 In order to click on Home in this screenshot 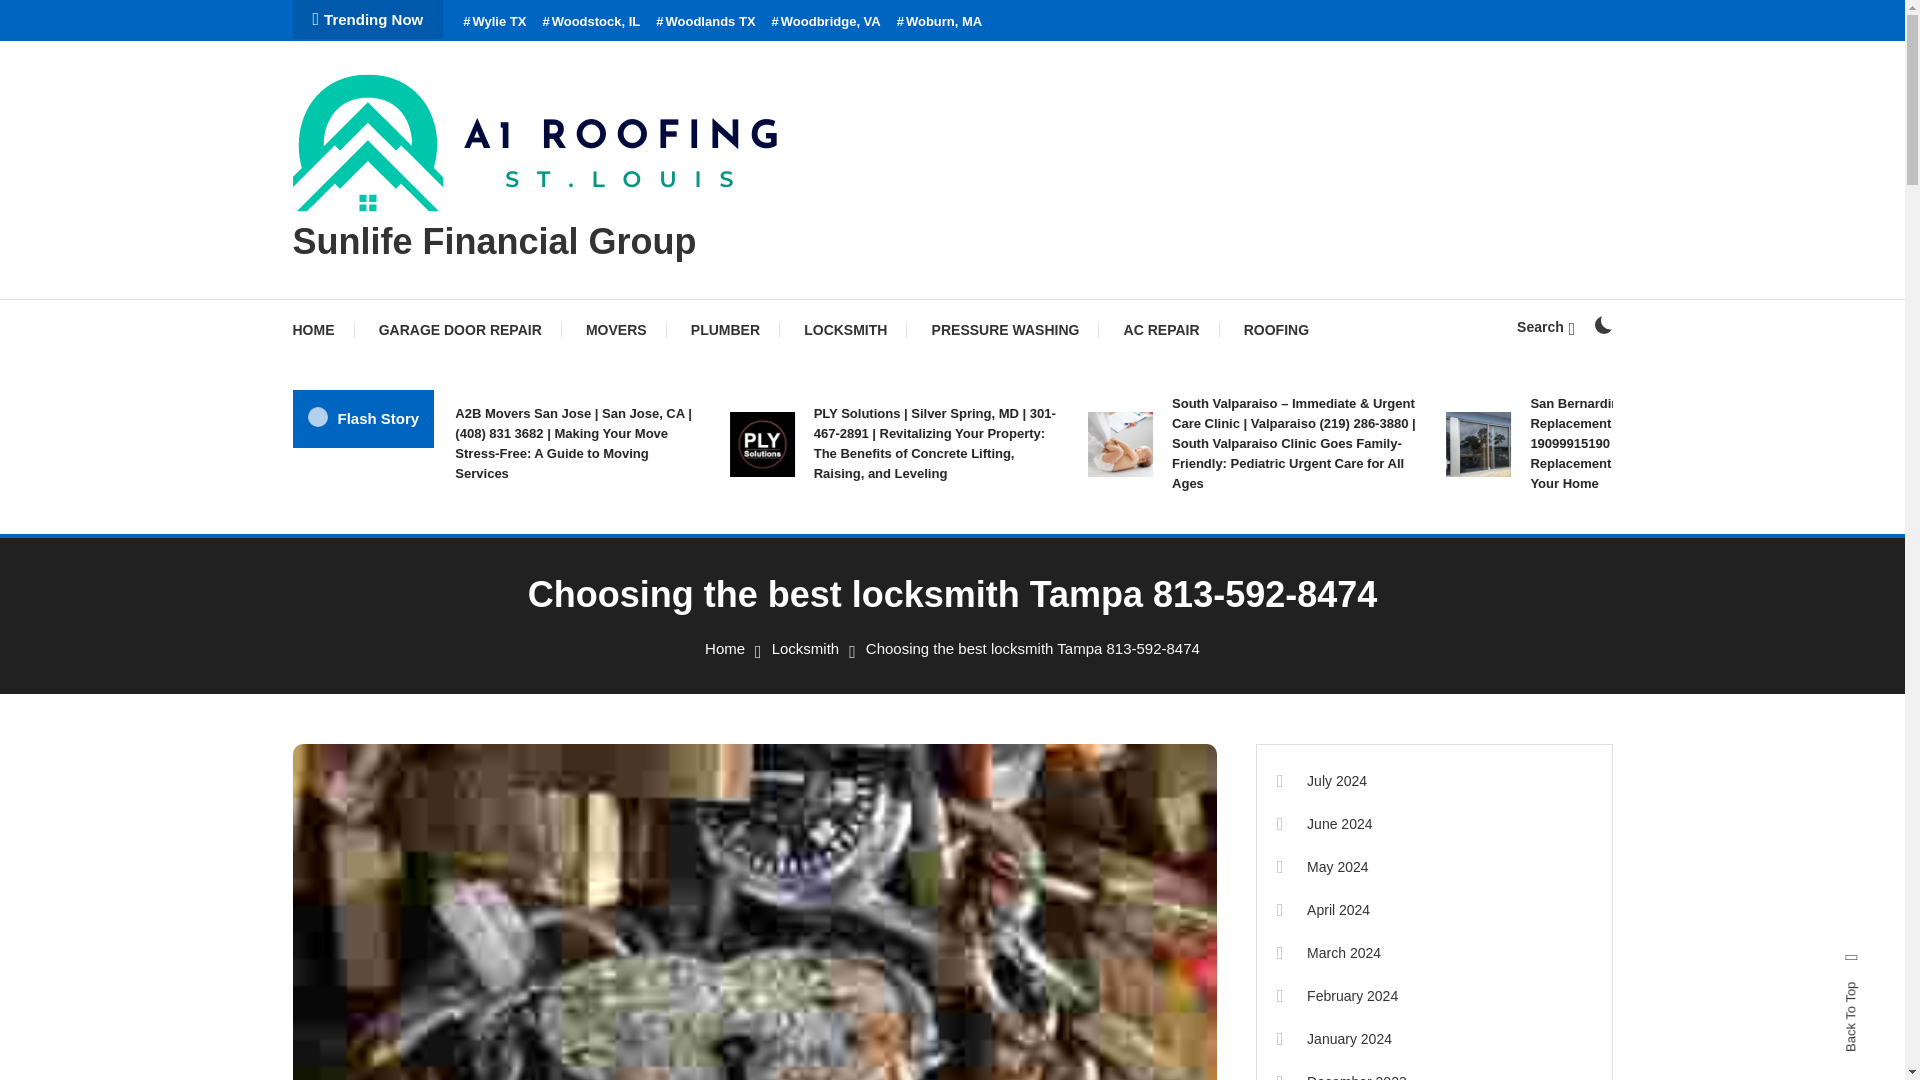, I will do `click(724, 648)`.